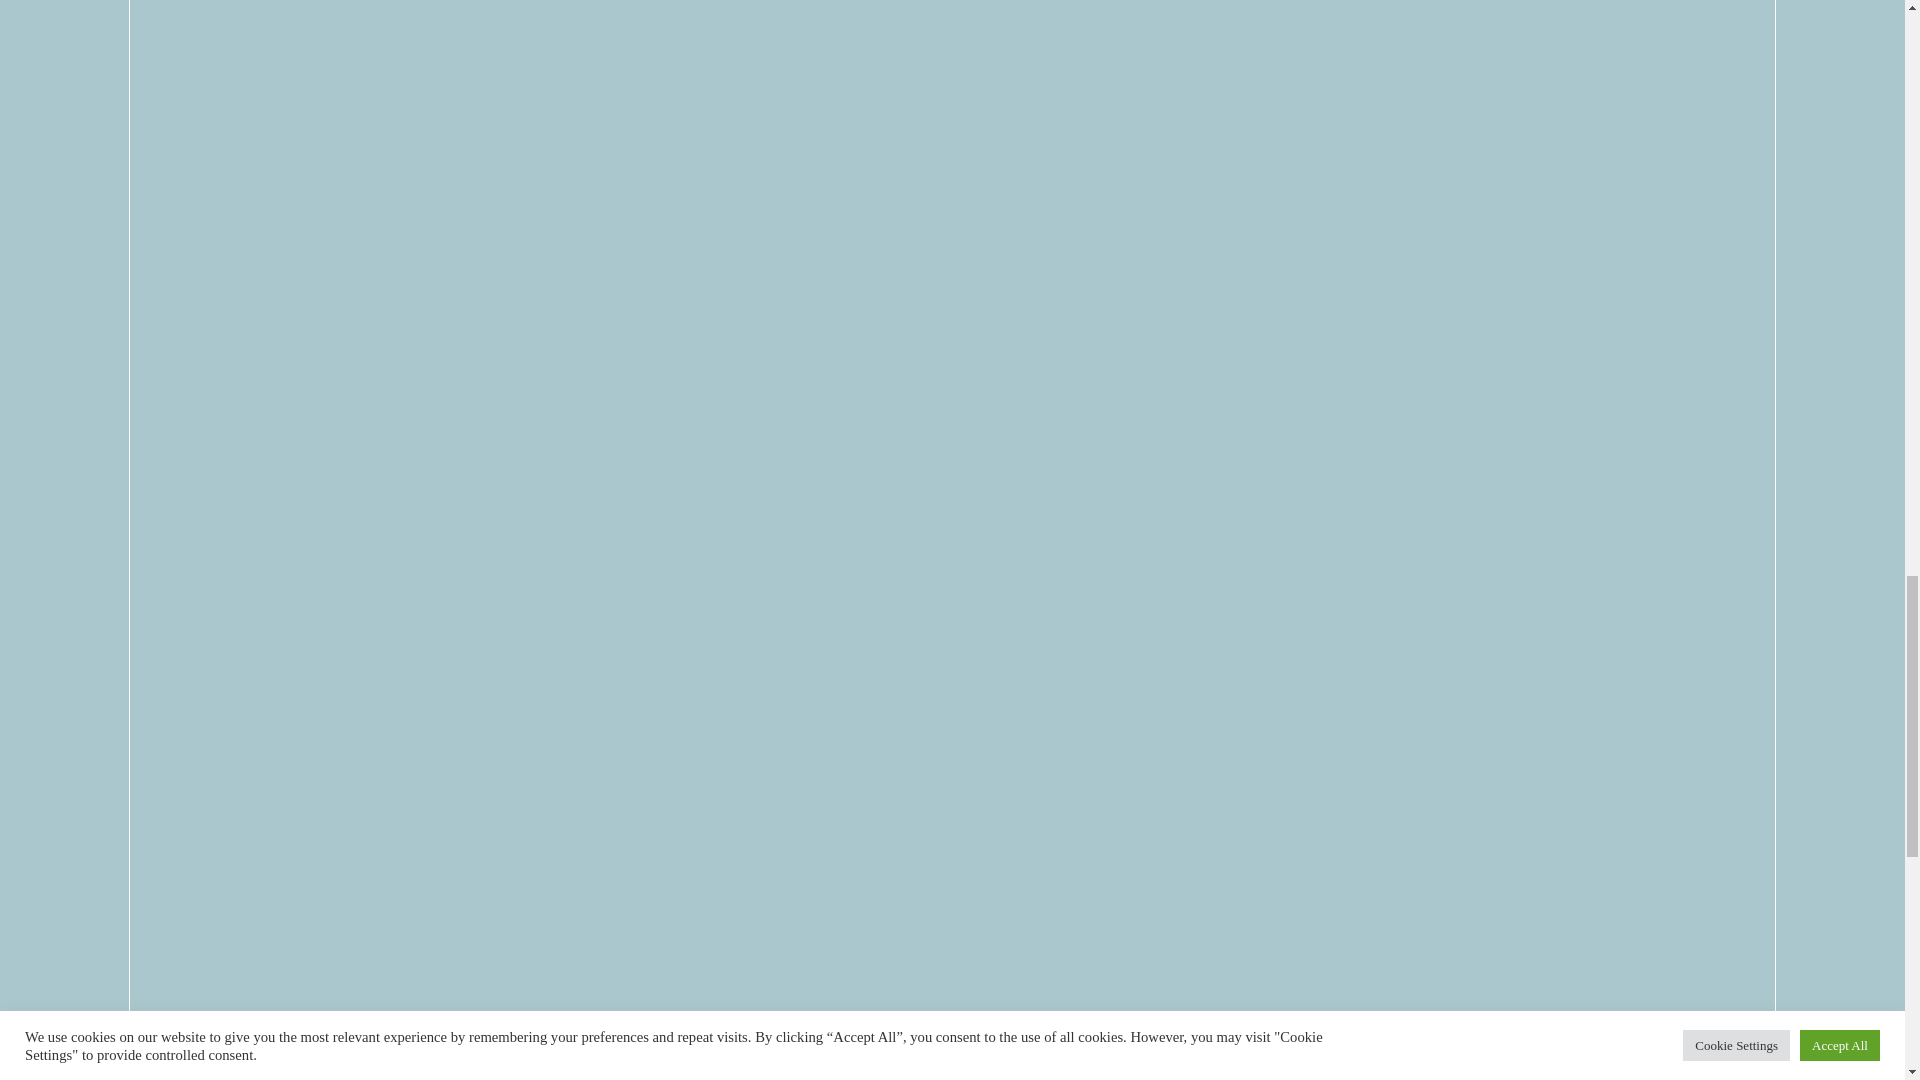 The width and height of the screenshot is (1920, 1080). What do you see at coordinates (952, 38) in the screenshot?
I see `Spotify Embed: I Wanna Be Famous` at bounding box center [952, 38].